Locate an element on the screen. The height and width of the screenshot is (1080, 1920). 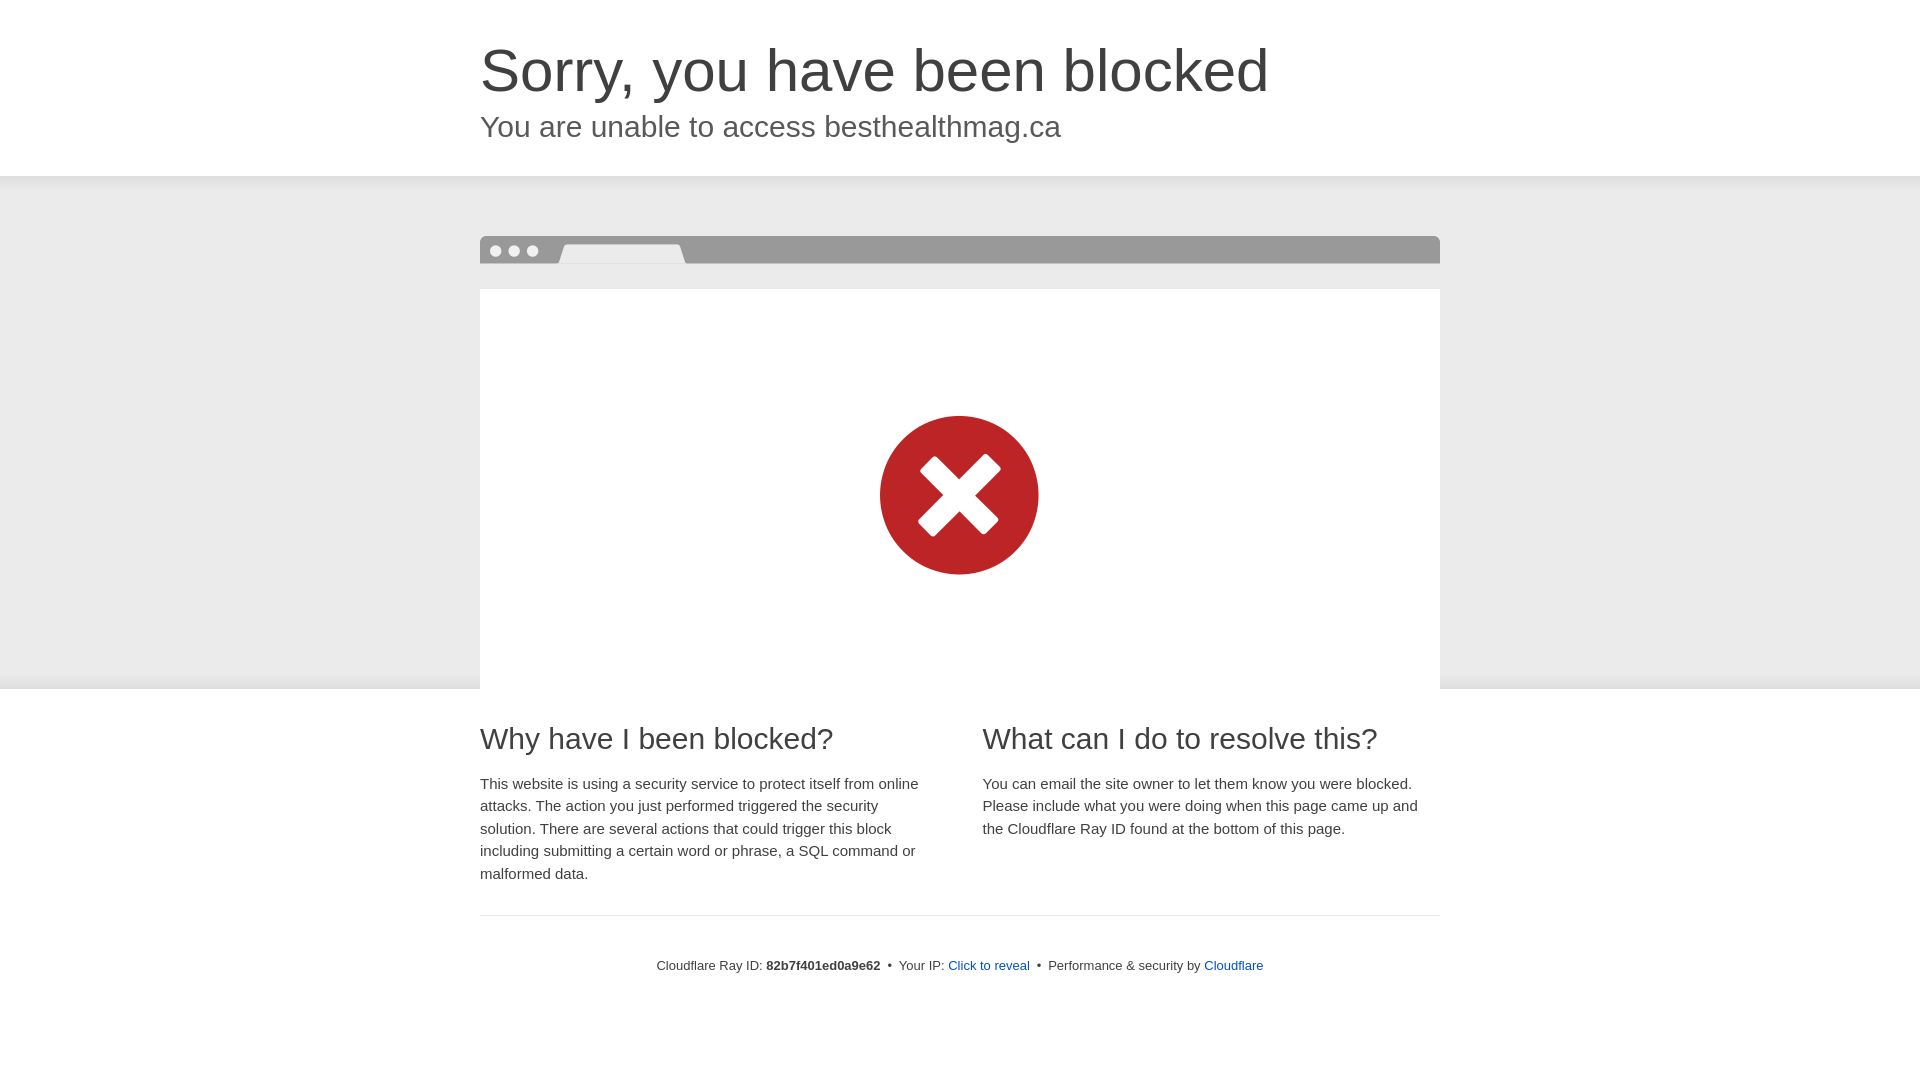
Click to reveal is located at coordinates (989, 966).